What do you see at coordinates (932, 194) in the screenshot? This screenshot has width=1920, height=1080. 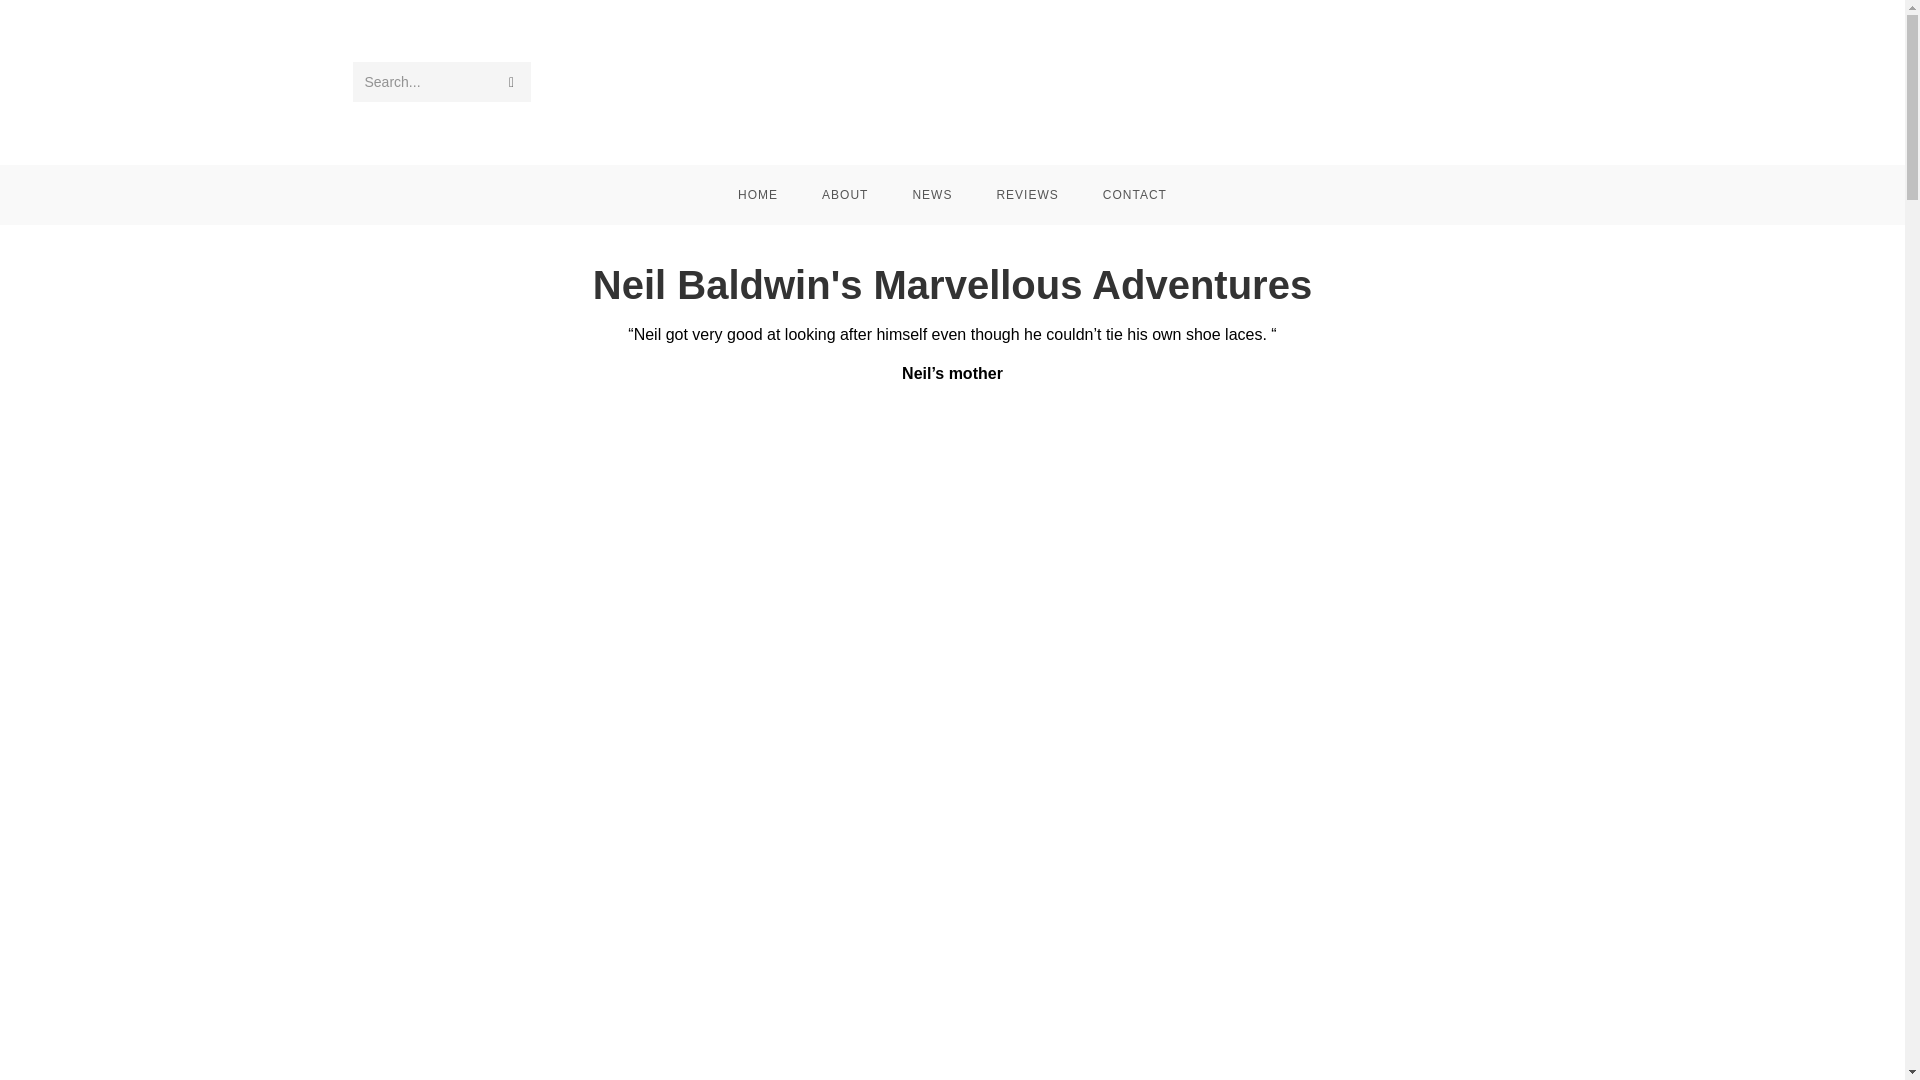 I see `NEWS` at bounding box center [932, 194].